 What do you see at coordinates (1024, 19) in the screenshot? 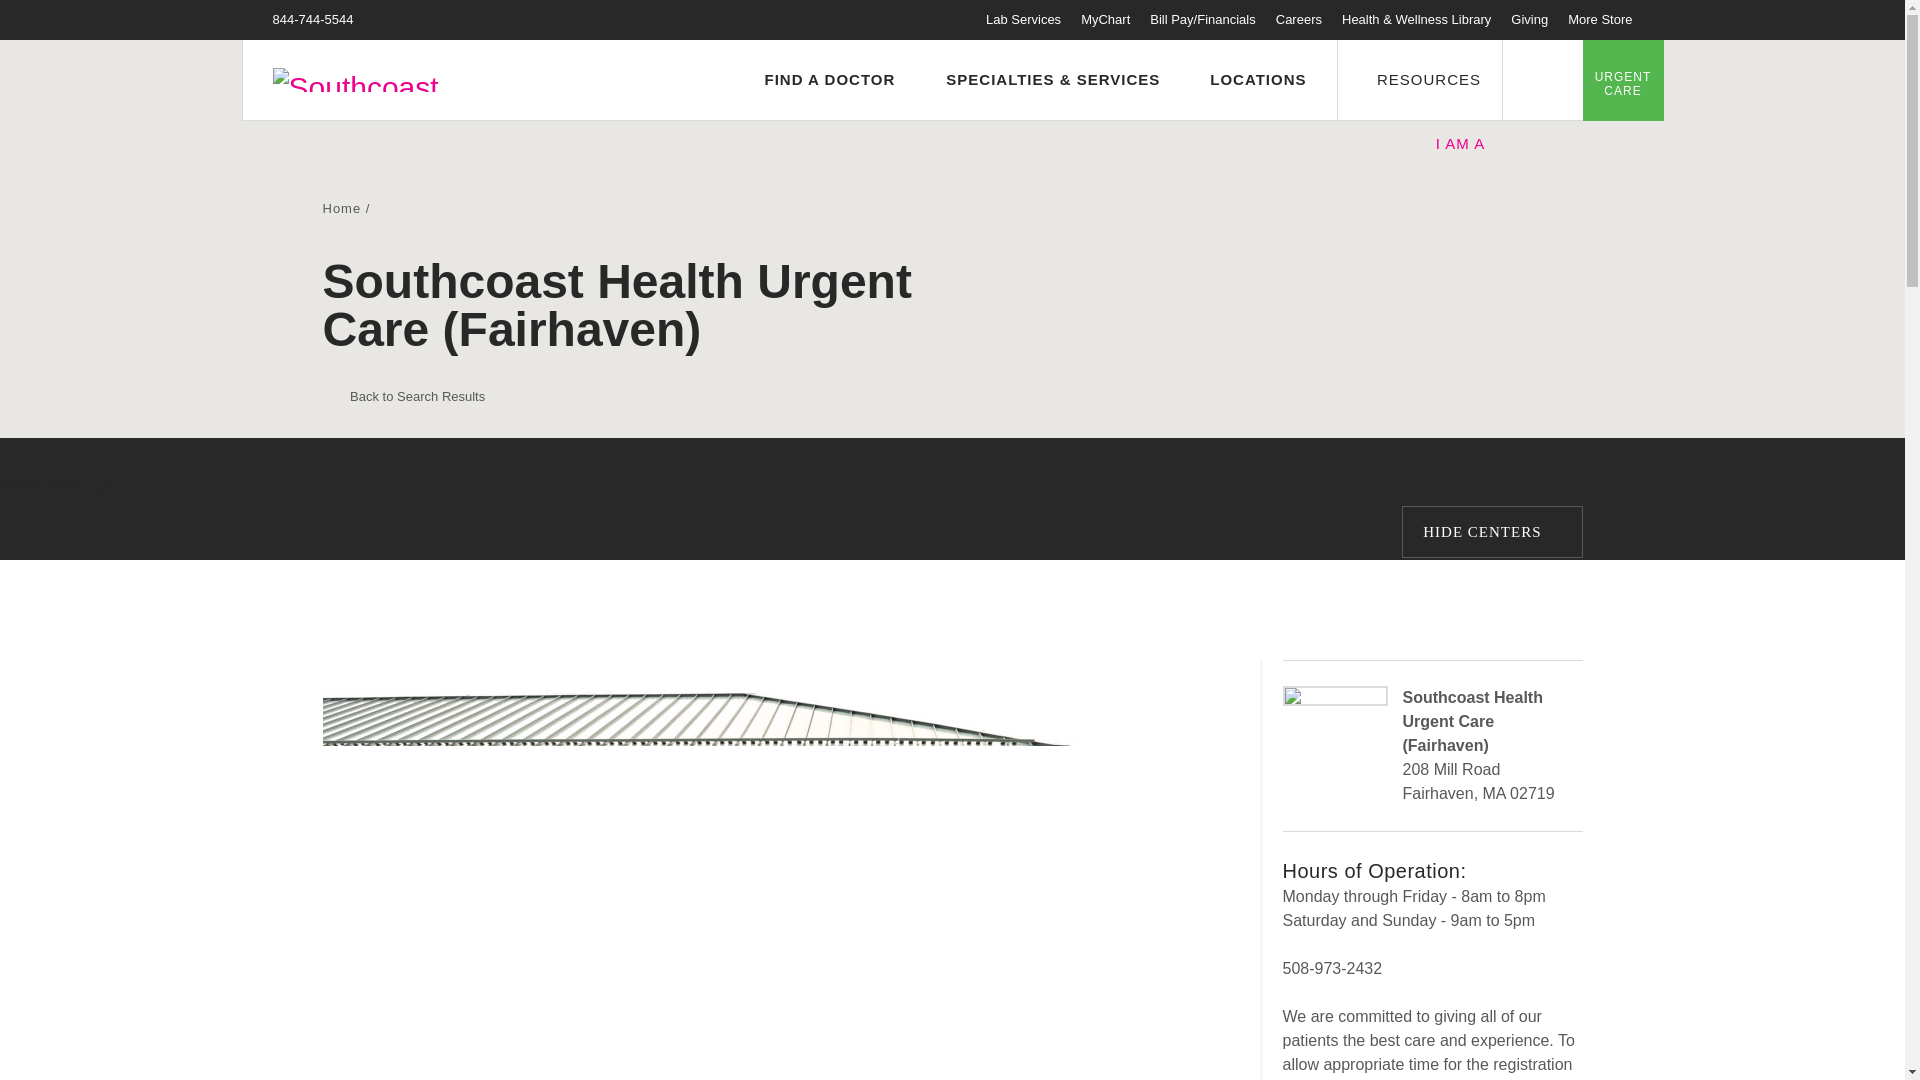
I see `Lab Services` at bounding box center [1024, 19].